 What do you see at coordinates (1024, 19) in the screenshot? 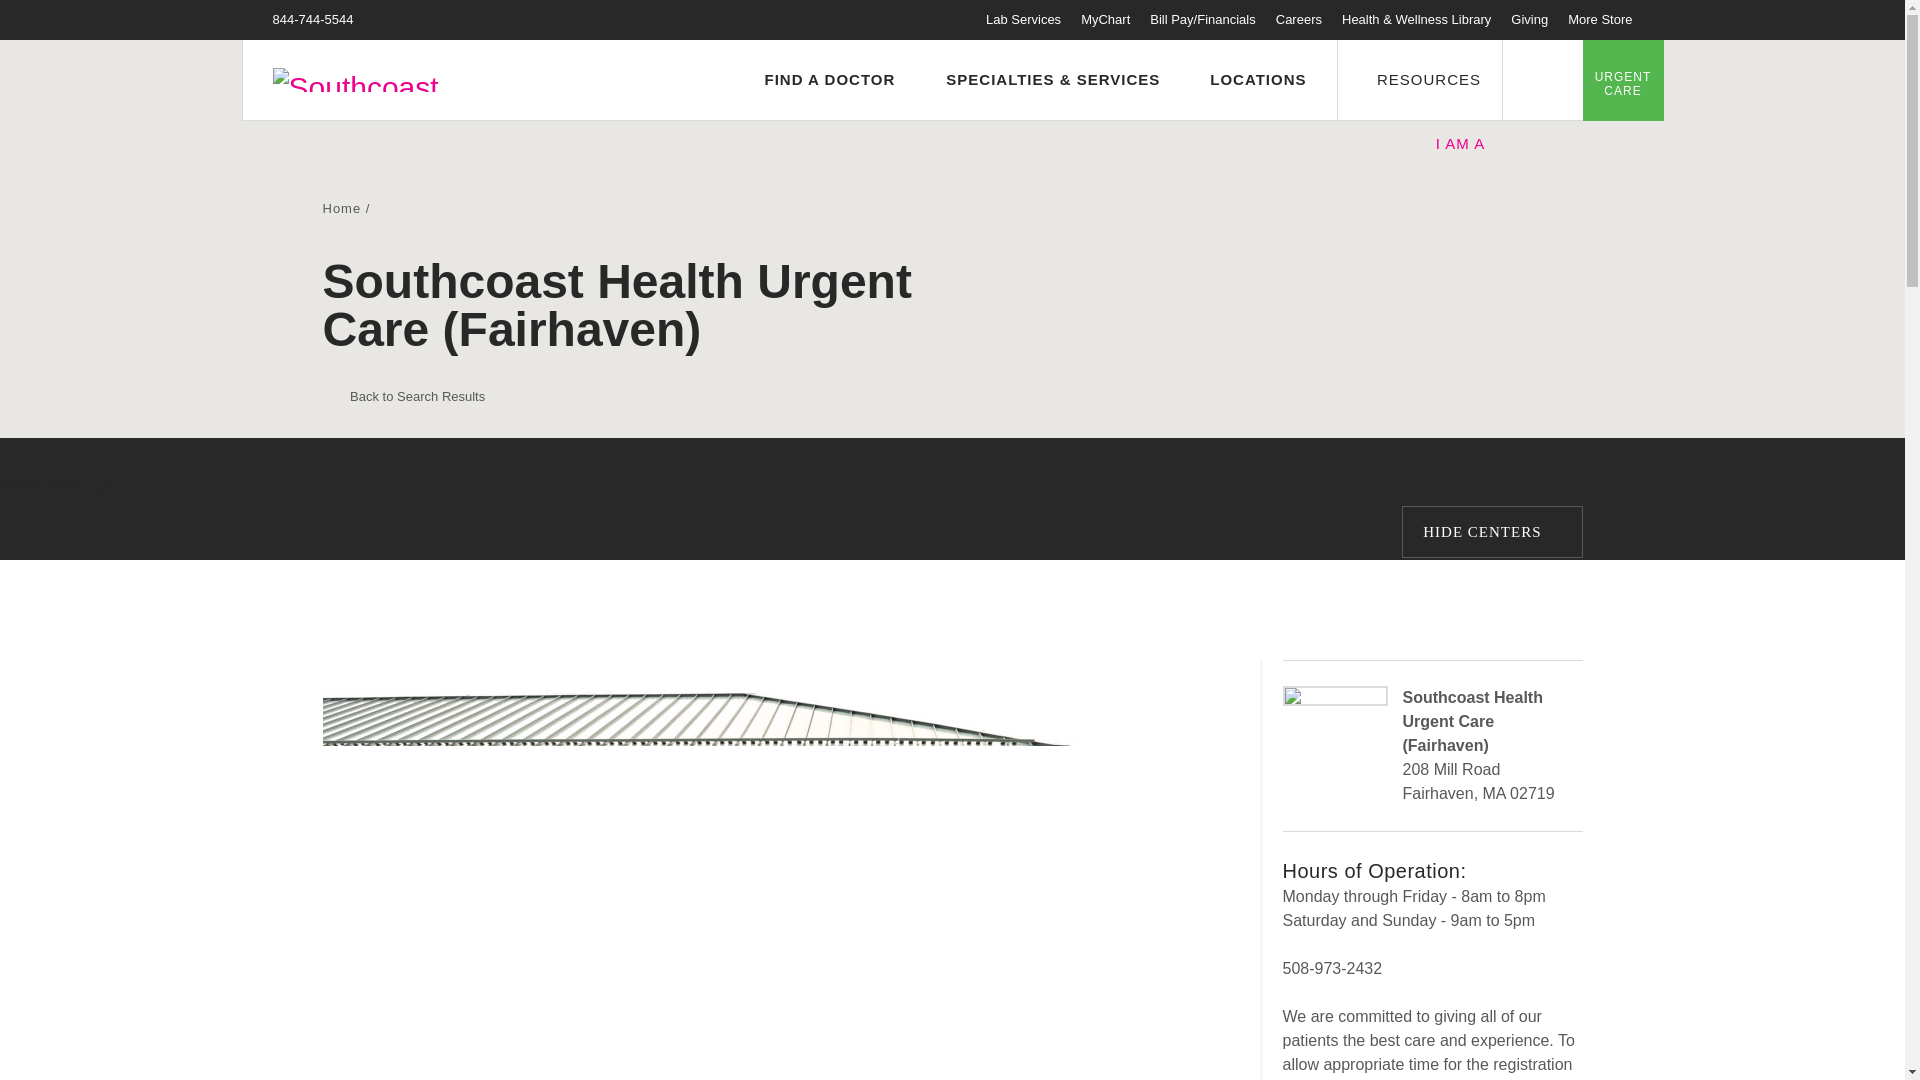
I see `Lab Services` at bounding box center [1024, 19].